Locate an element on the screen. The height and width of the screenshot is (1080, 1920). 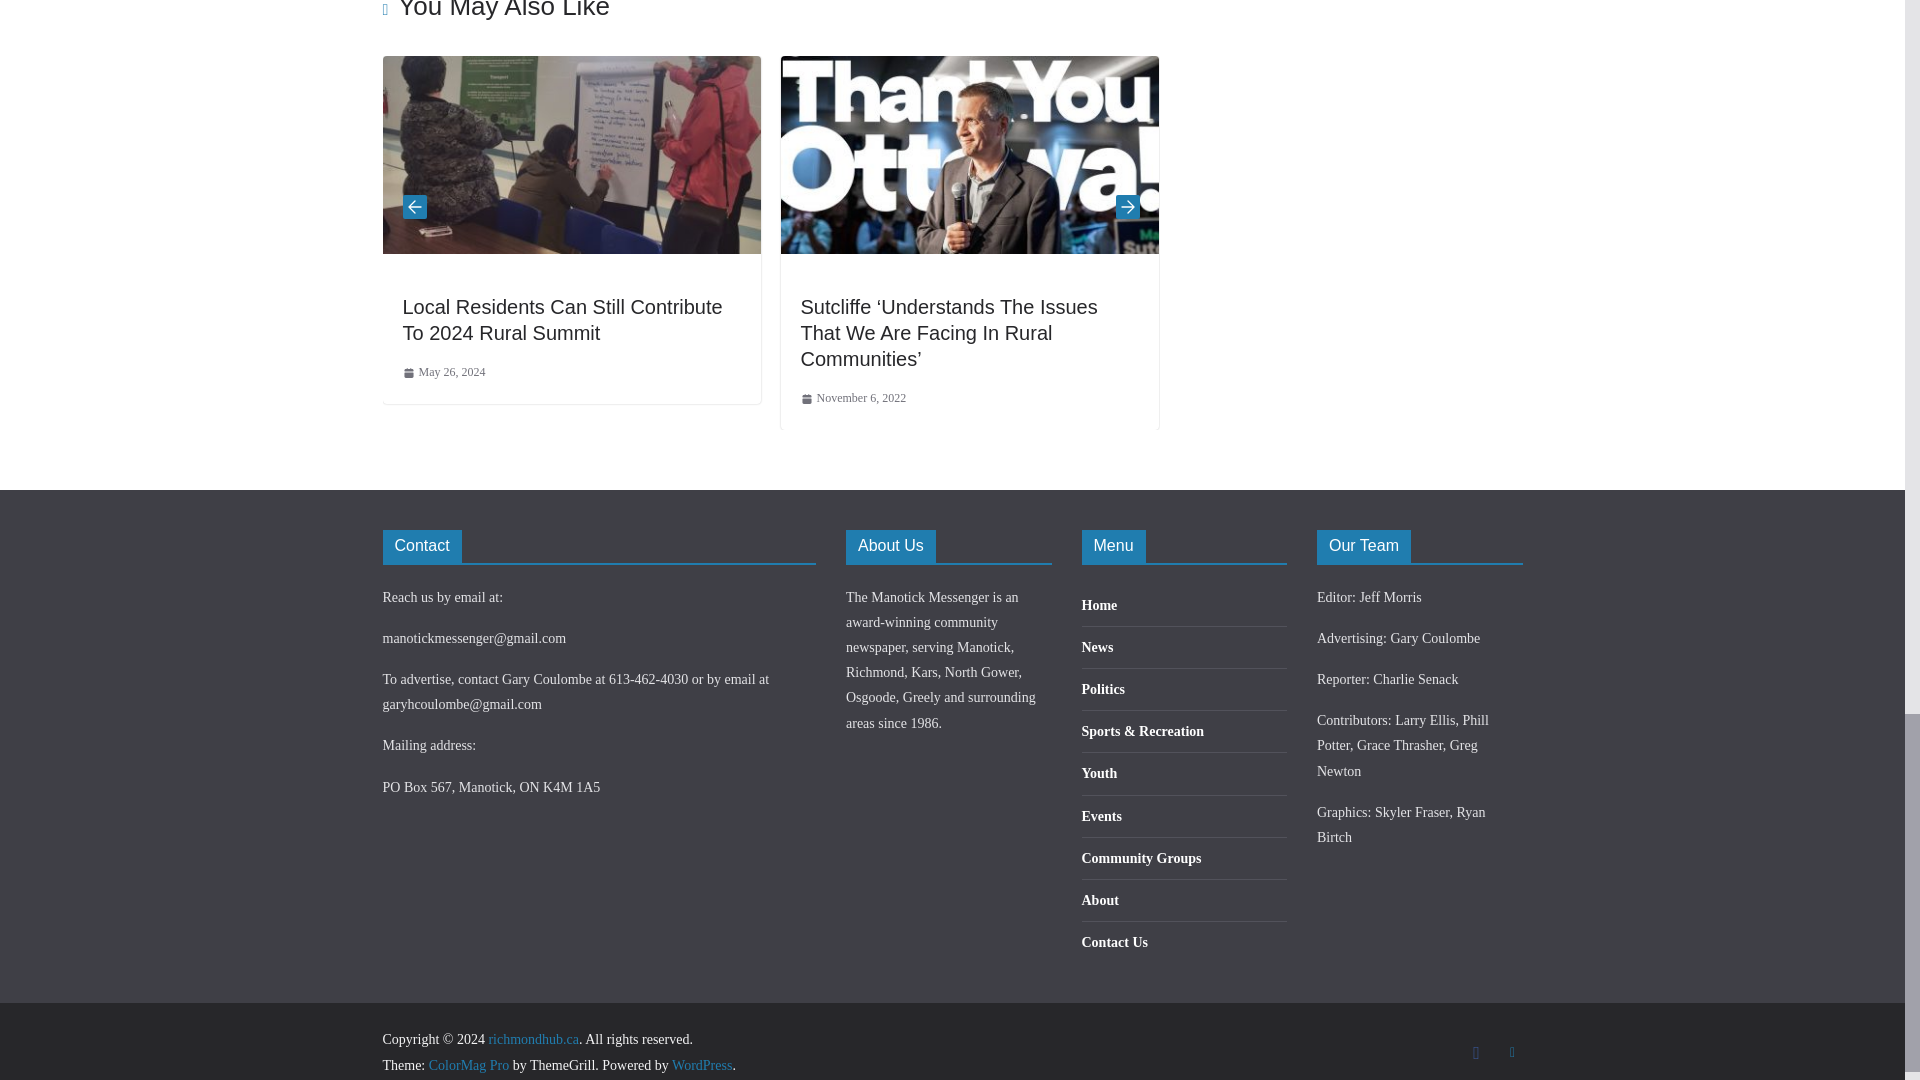
11:06 pm is located at coordinates (853, 398).